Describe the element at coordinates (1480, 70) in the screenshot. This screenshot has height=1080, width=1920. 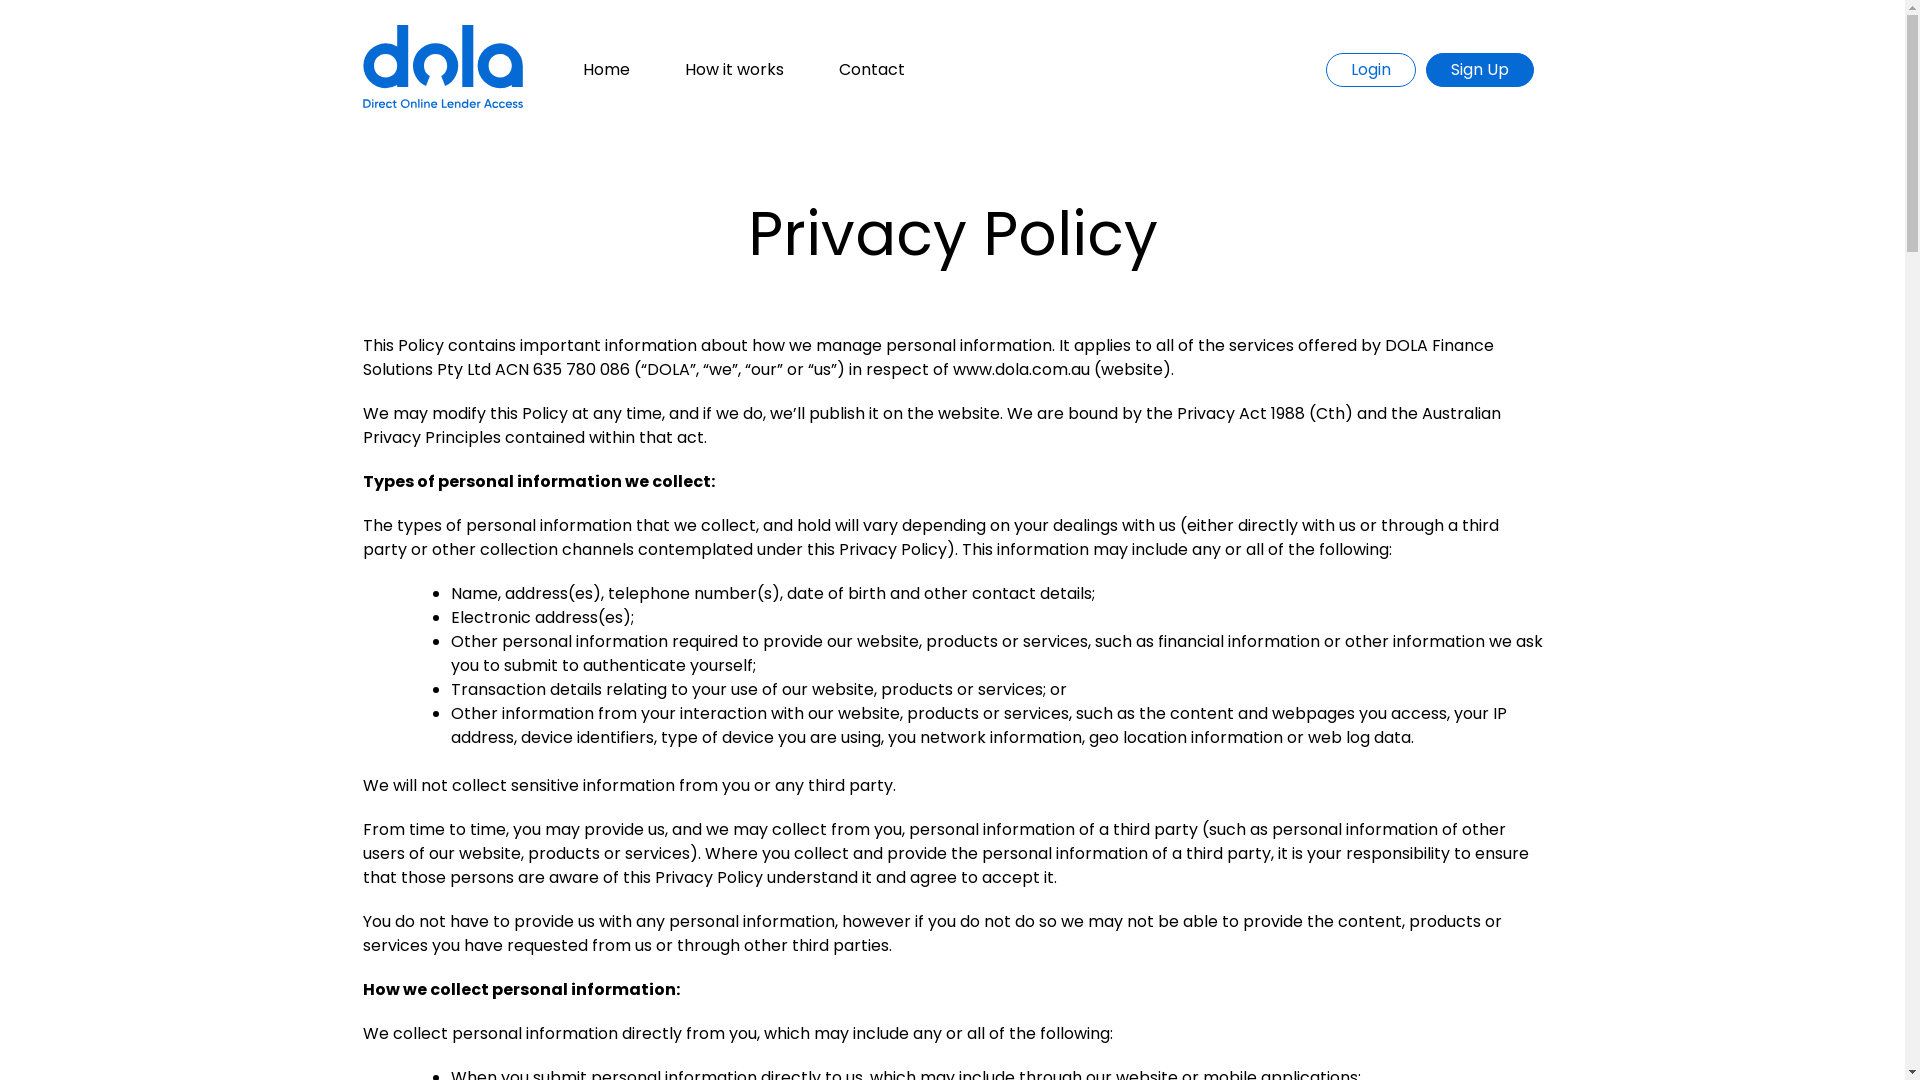
I see `Sign Up` at that location.